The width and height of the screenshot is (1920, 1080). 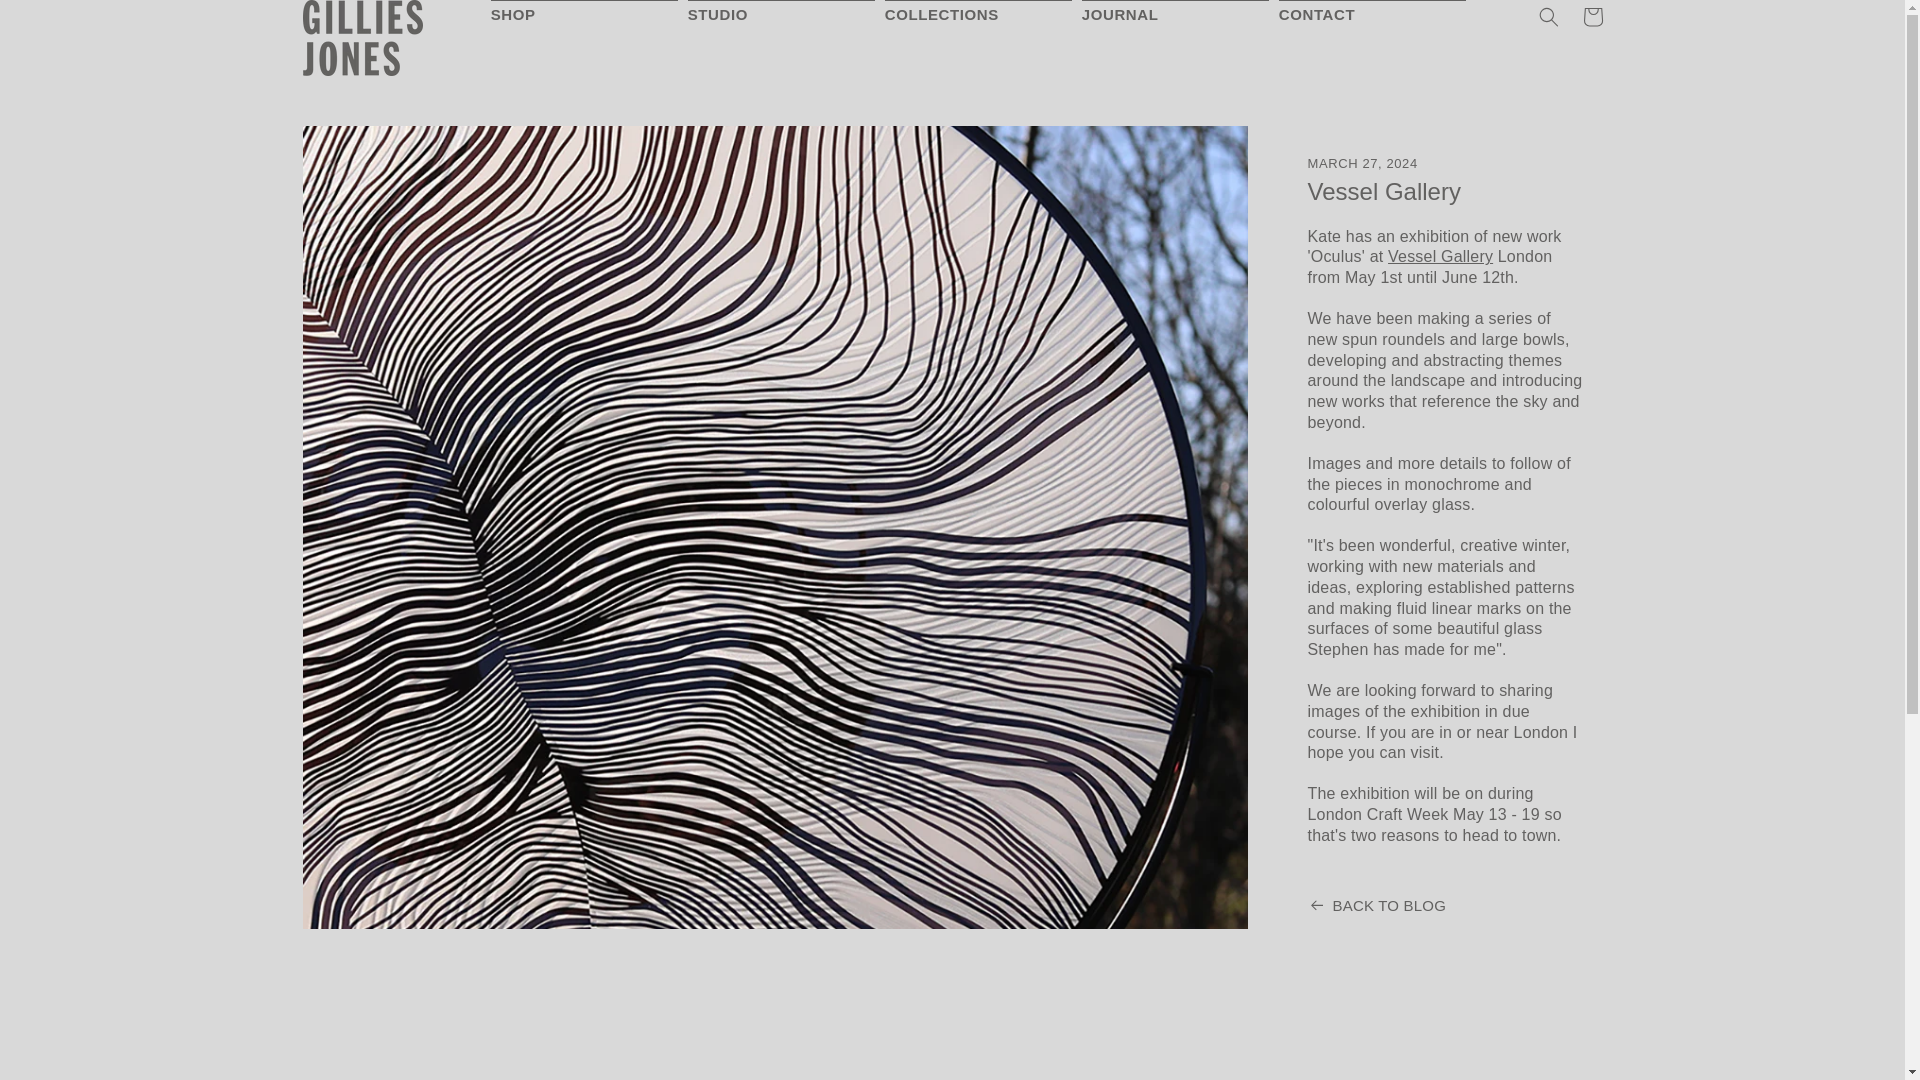 I want to click on COLLECTIONS, so click(x=948, y=18).